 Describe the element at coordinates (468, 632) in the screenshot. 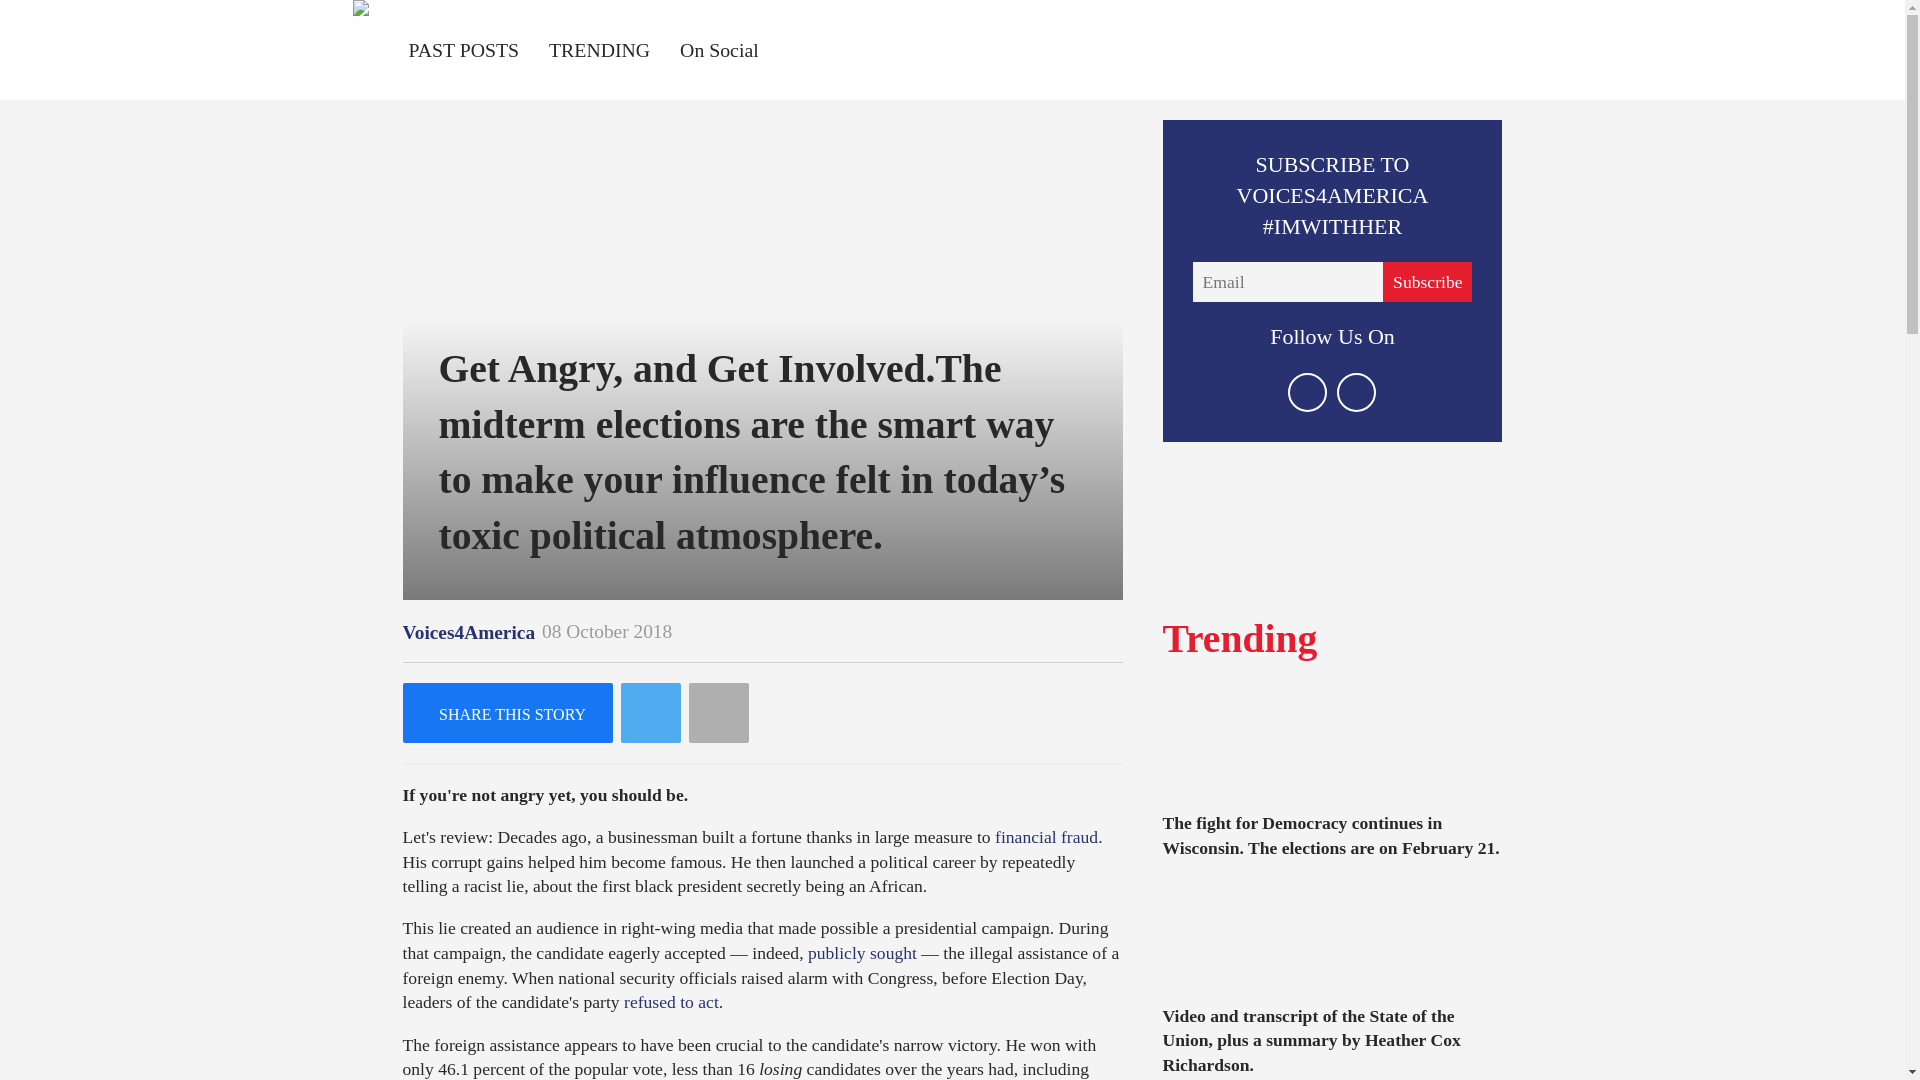

I see `Voices4America` at that location.